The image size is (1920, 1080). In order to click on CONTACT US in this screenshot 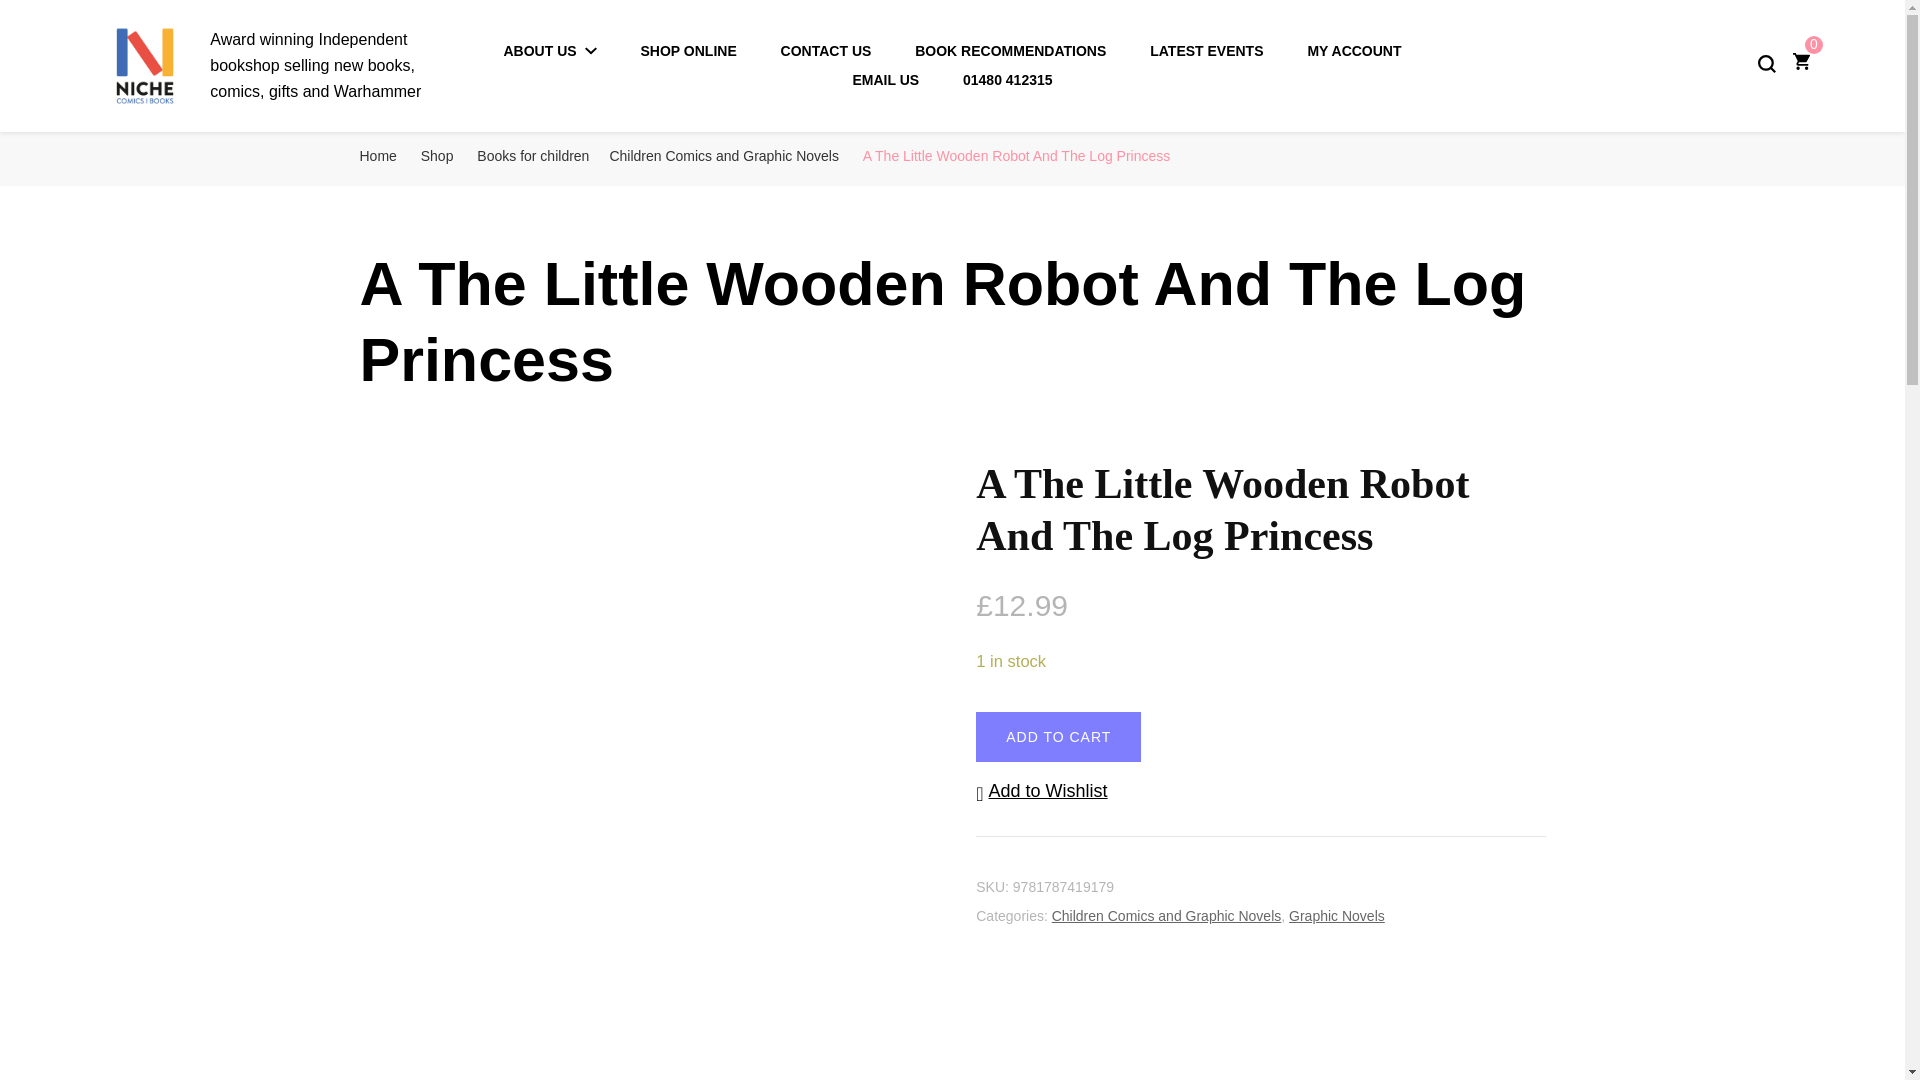, I will do `click(826, 51)`.